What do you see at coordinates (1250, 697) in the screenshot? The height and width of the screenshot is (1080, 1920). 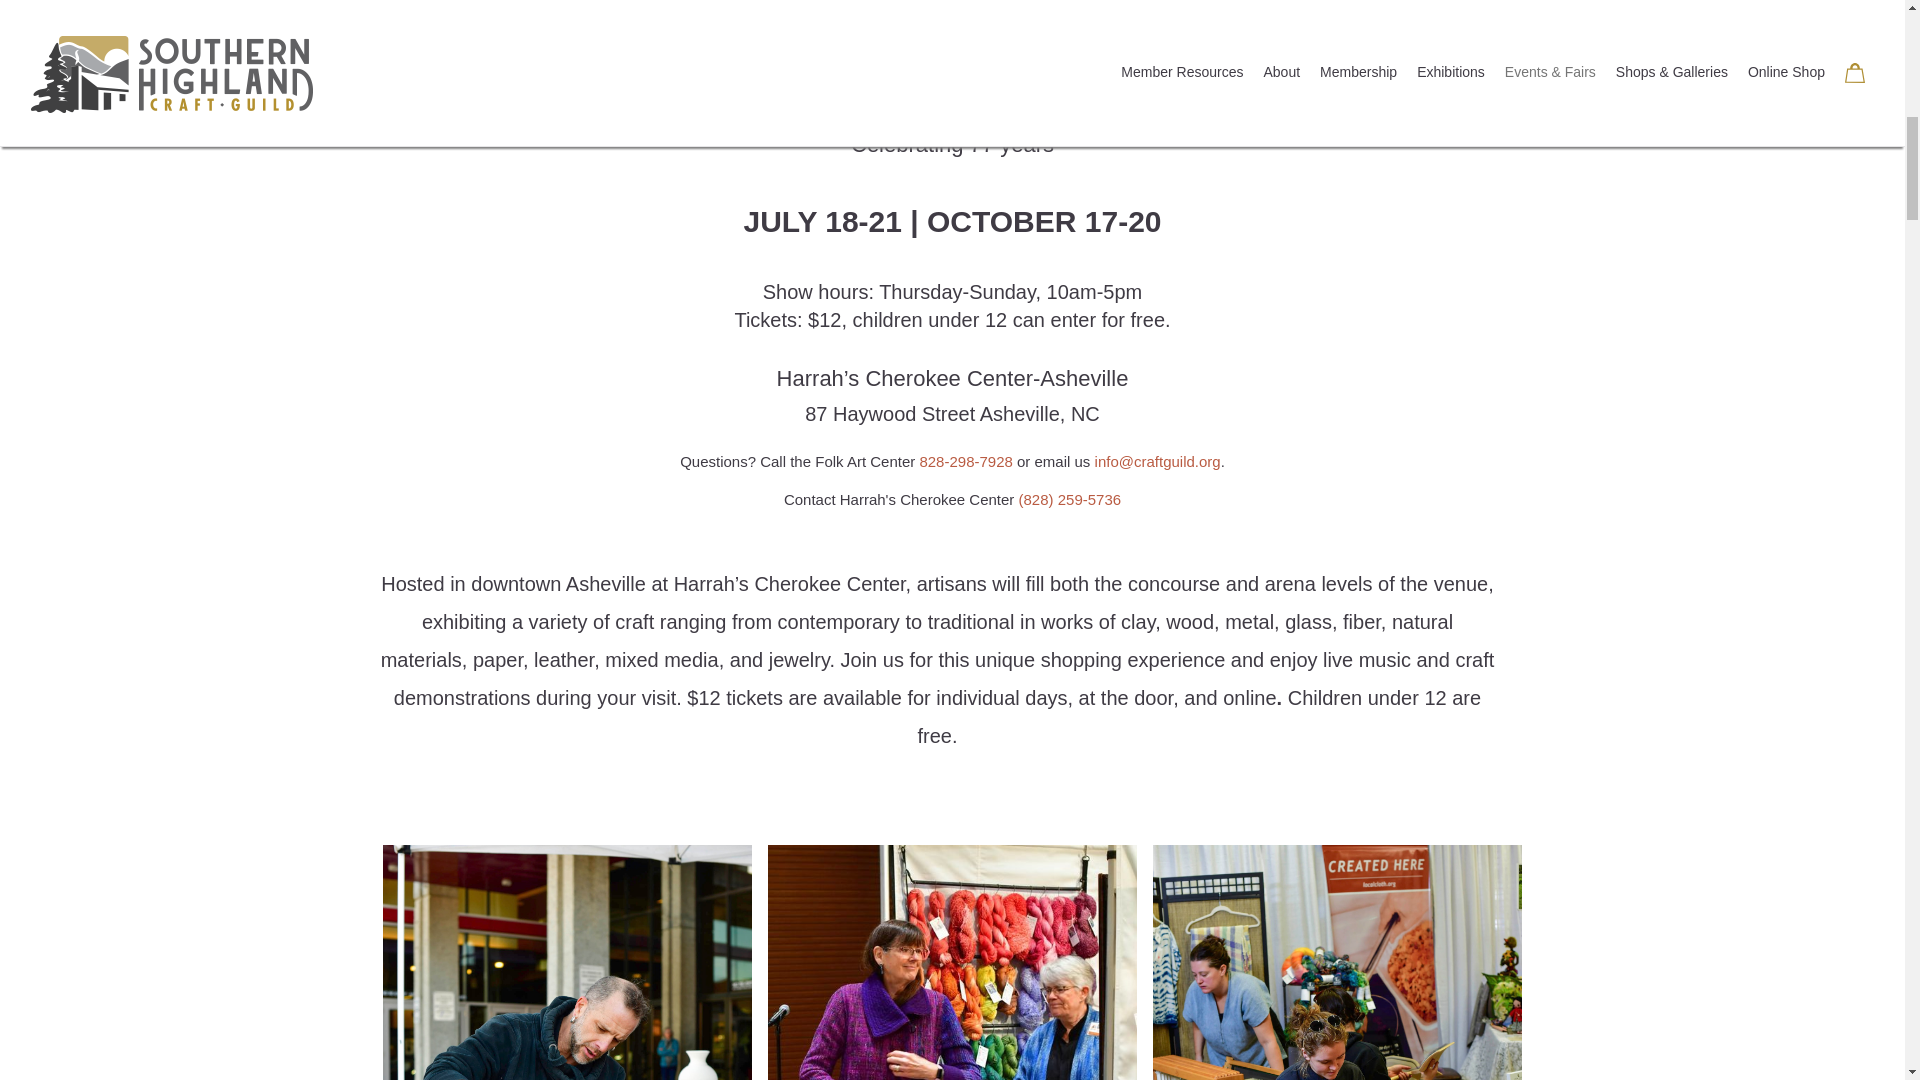 I see `online` at bounding box center [1250, 697].